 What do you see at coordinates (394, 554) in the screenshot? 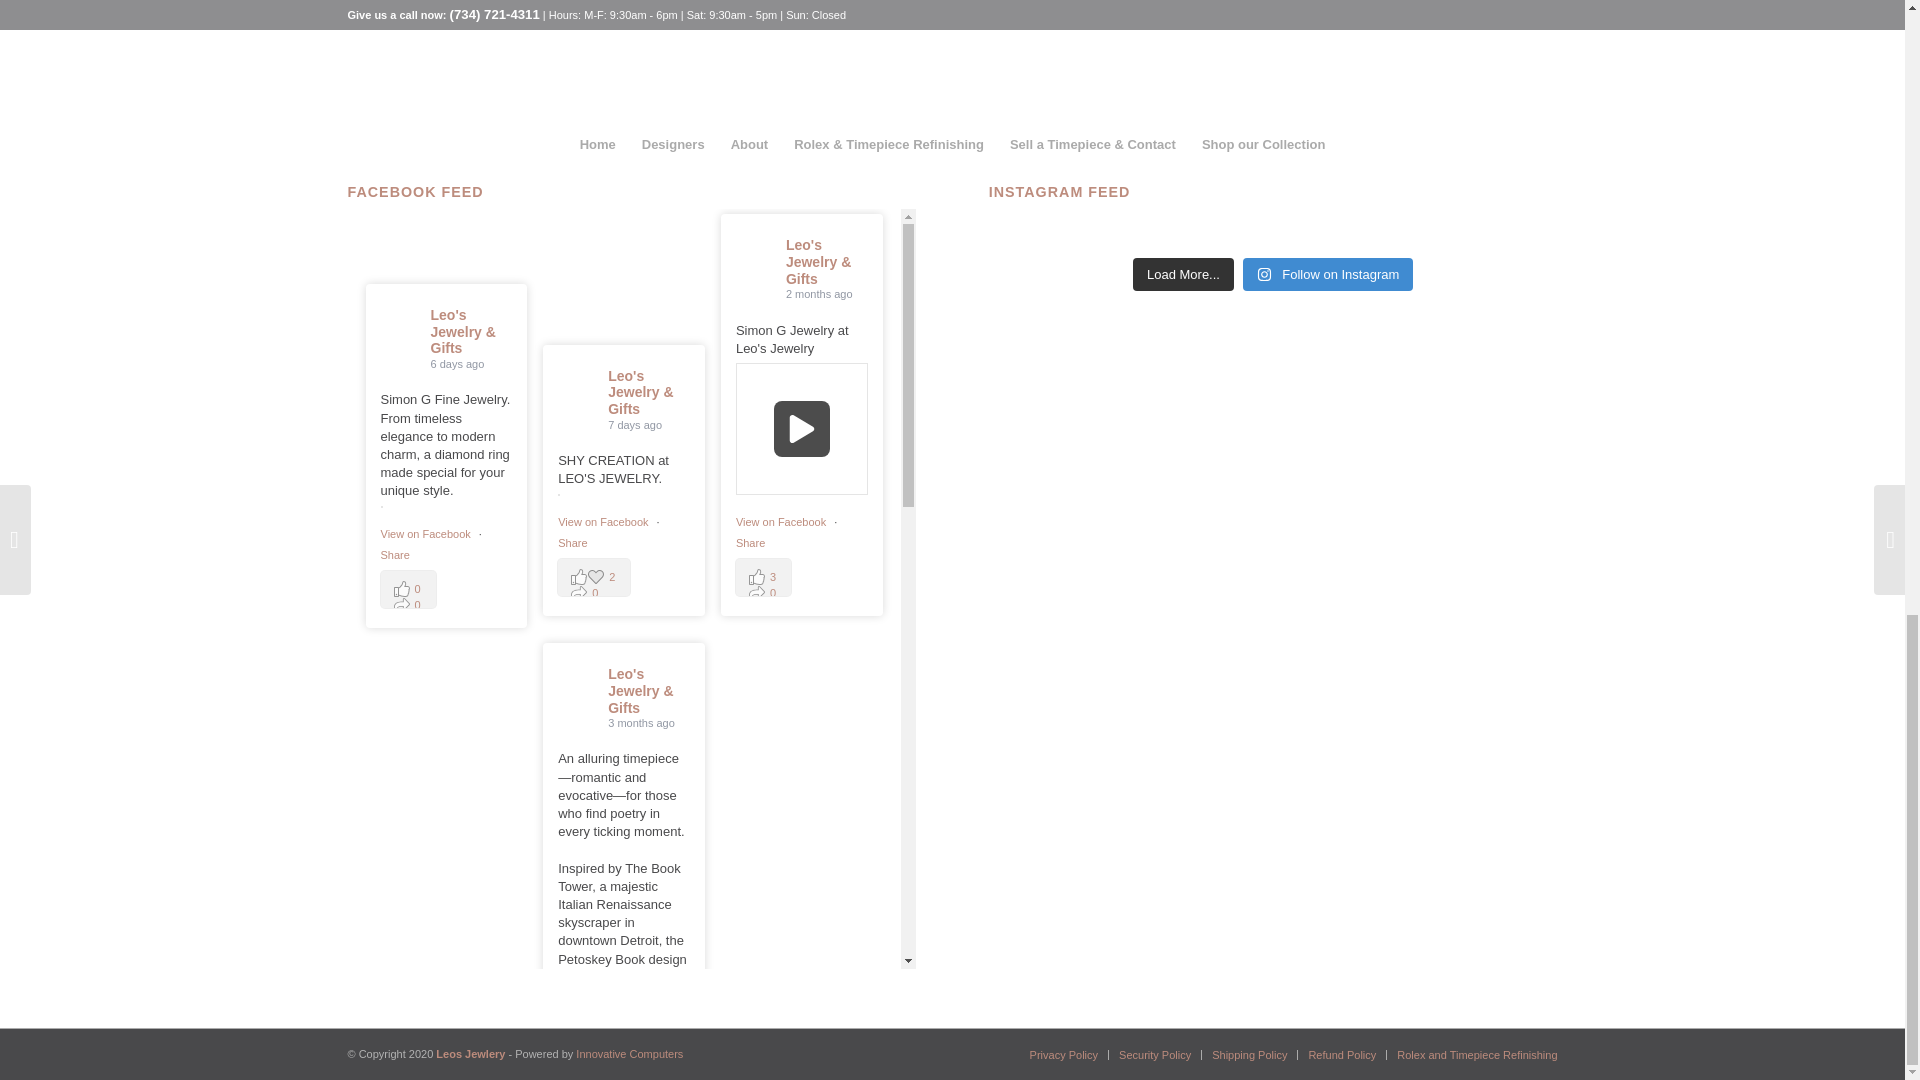
I see `Share` at bounding box center [394, 554].